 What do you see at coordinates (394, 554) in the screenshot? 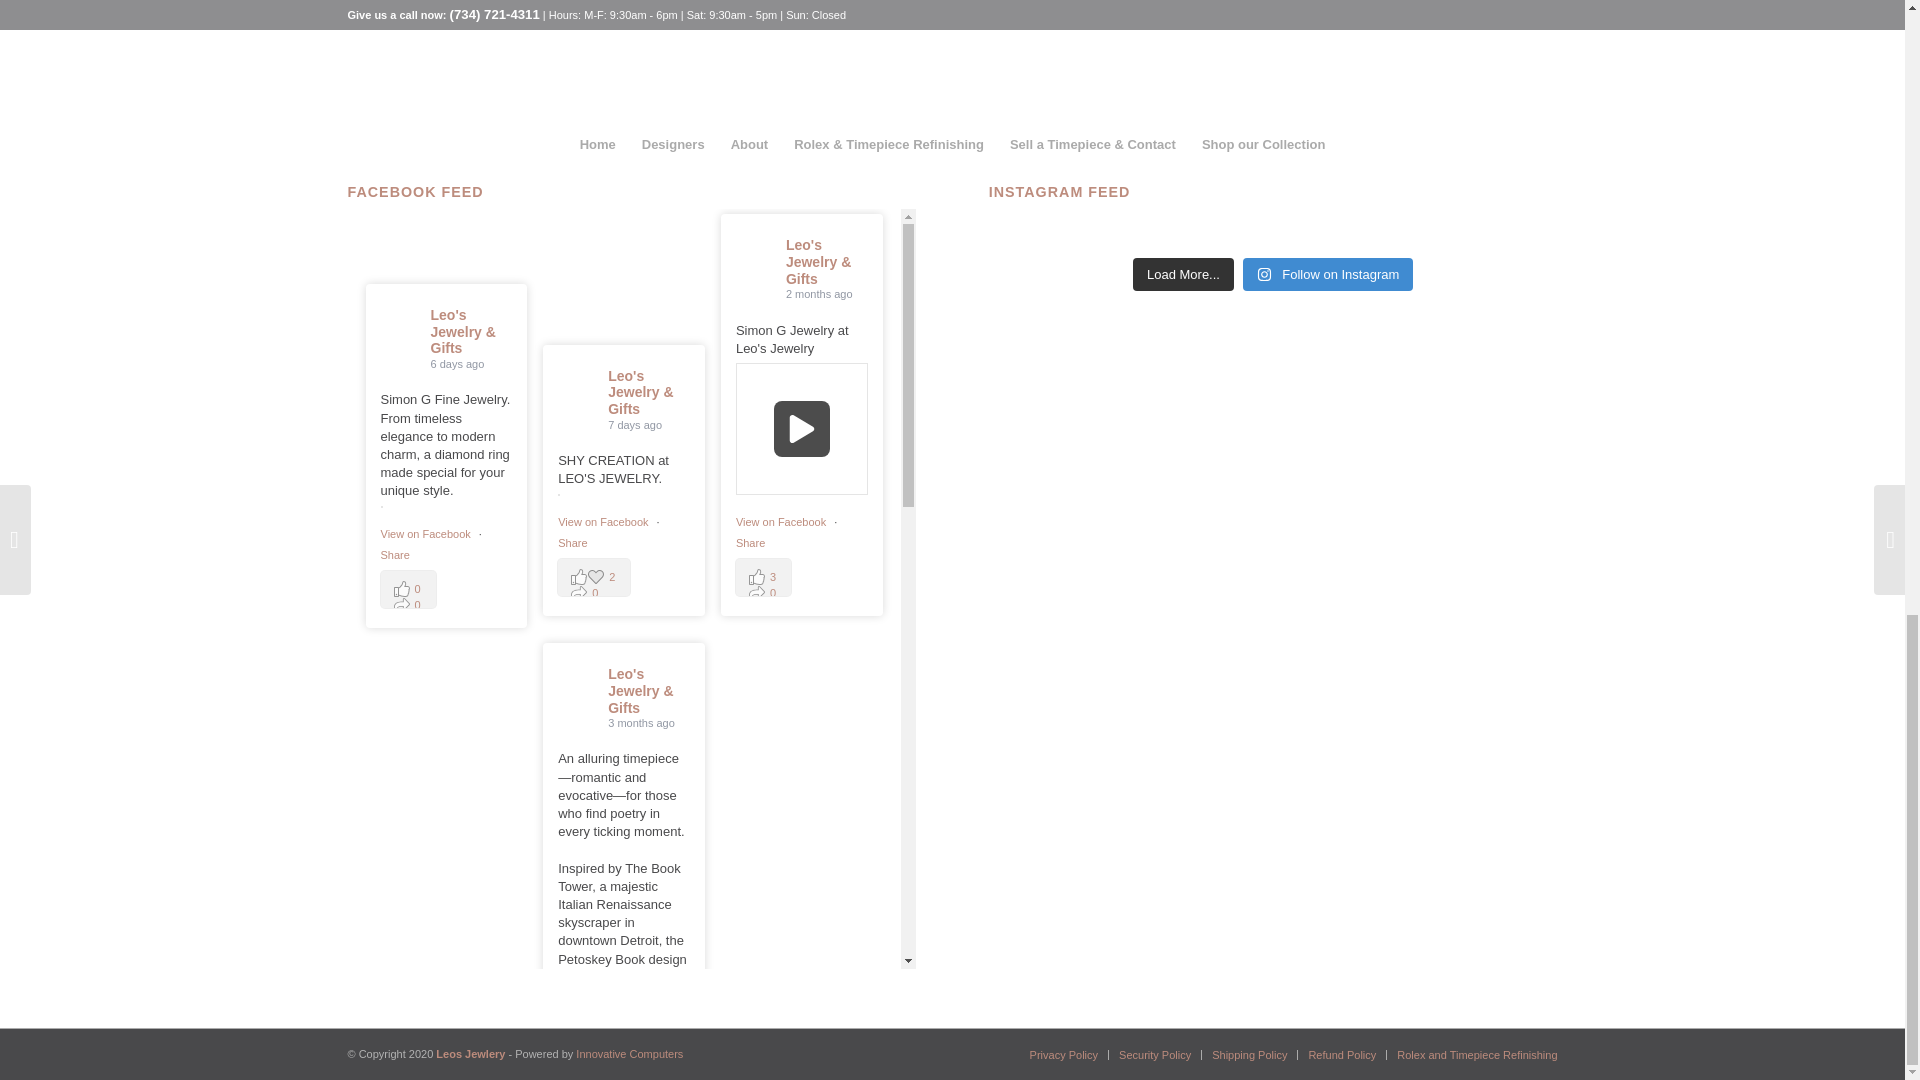
I see `Share` at bounding box center [394, 554].